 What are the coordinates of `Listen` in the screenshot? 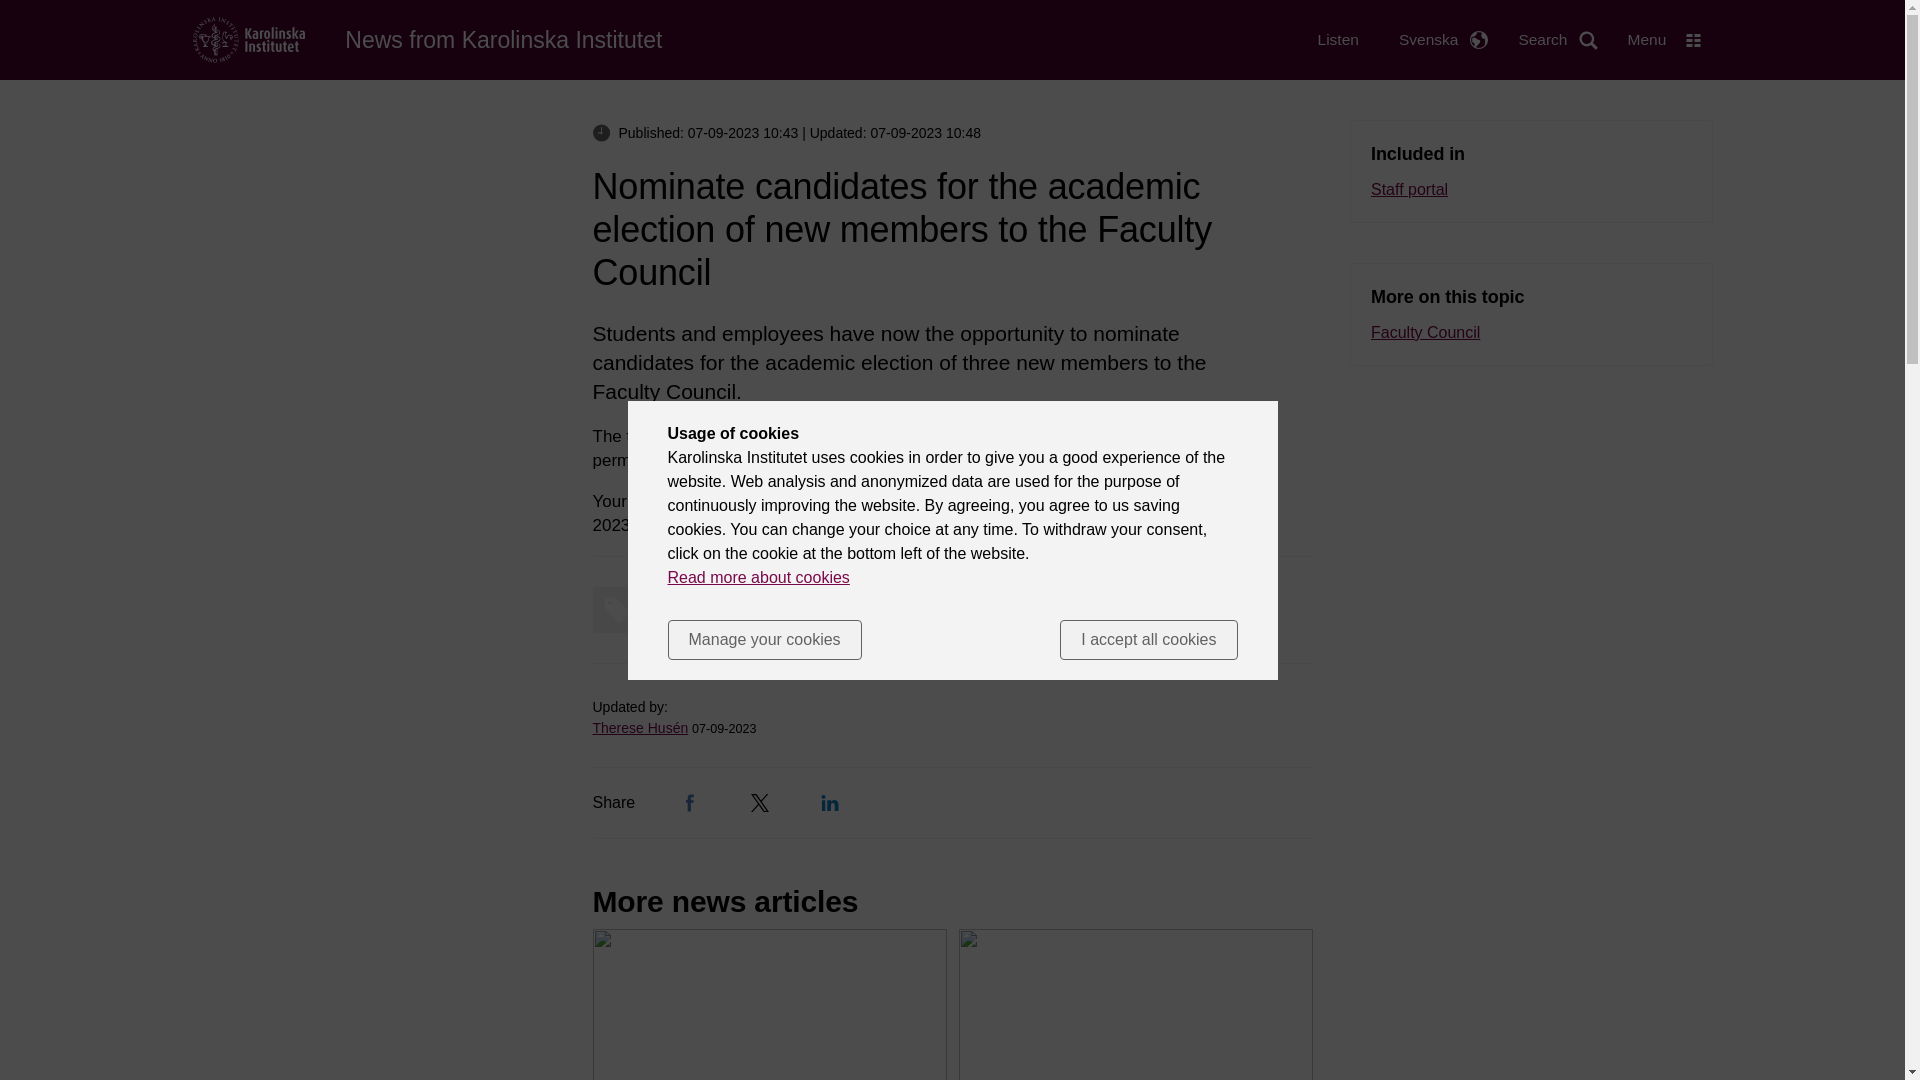 It's located at (1338, 40).